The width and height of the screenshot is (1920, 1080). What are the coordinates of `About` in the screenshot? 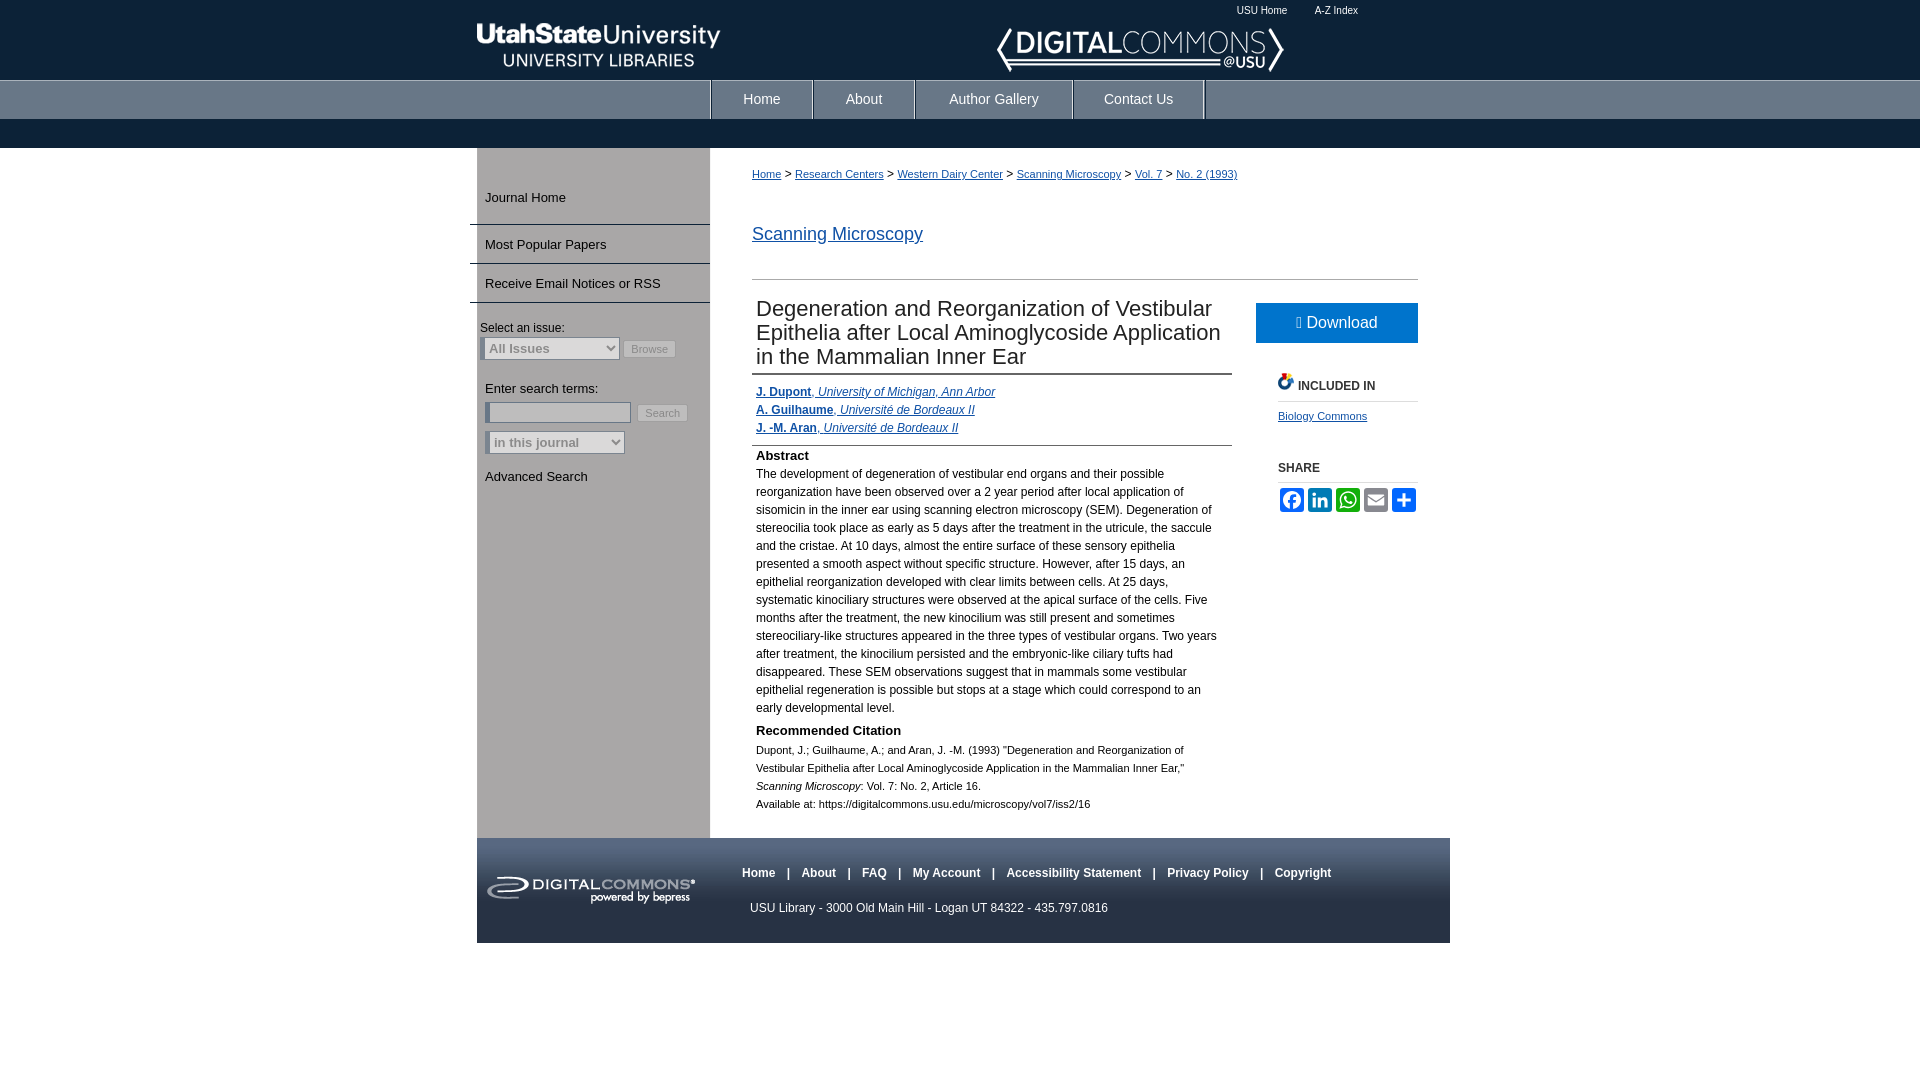 It's located at (864, 98).